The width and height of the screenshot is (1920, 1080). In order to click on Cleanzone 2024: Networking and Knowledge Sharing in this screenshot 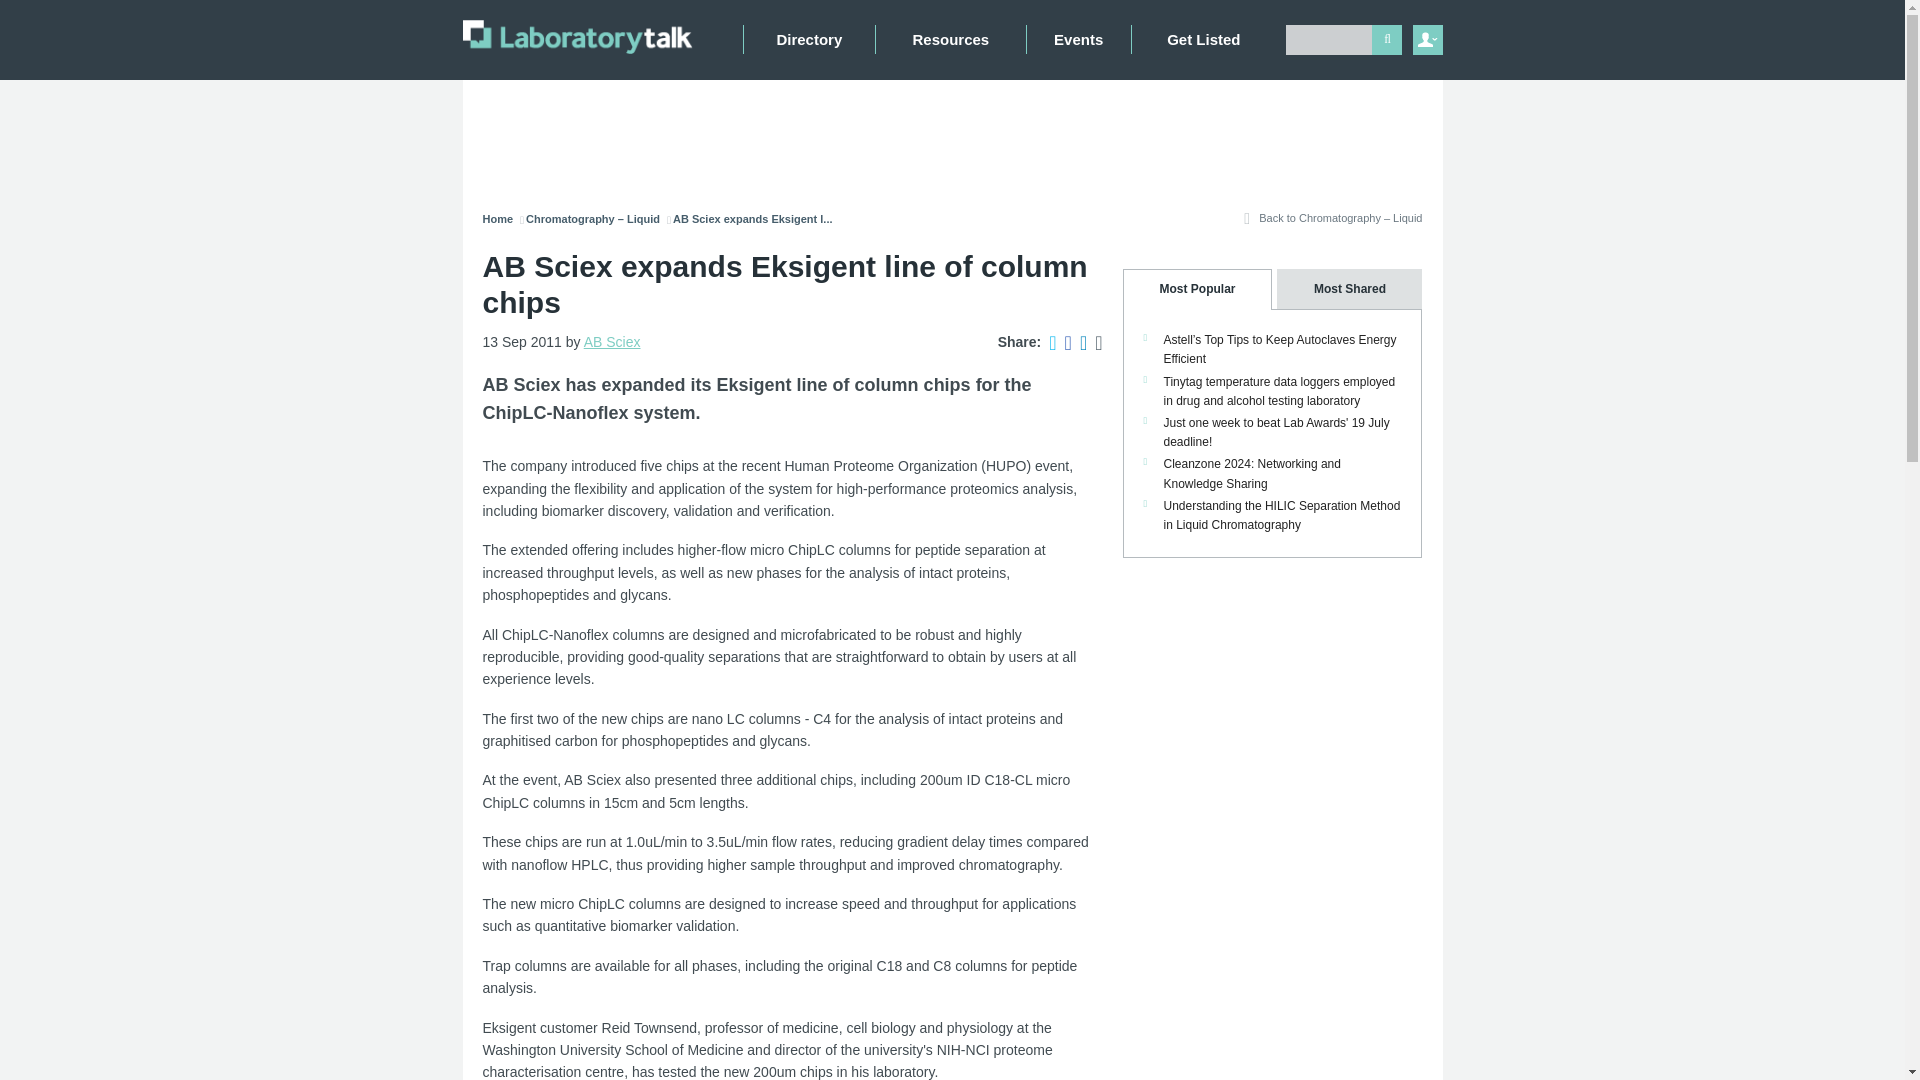, I will do `click(1252, 473)`.